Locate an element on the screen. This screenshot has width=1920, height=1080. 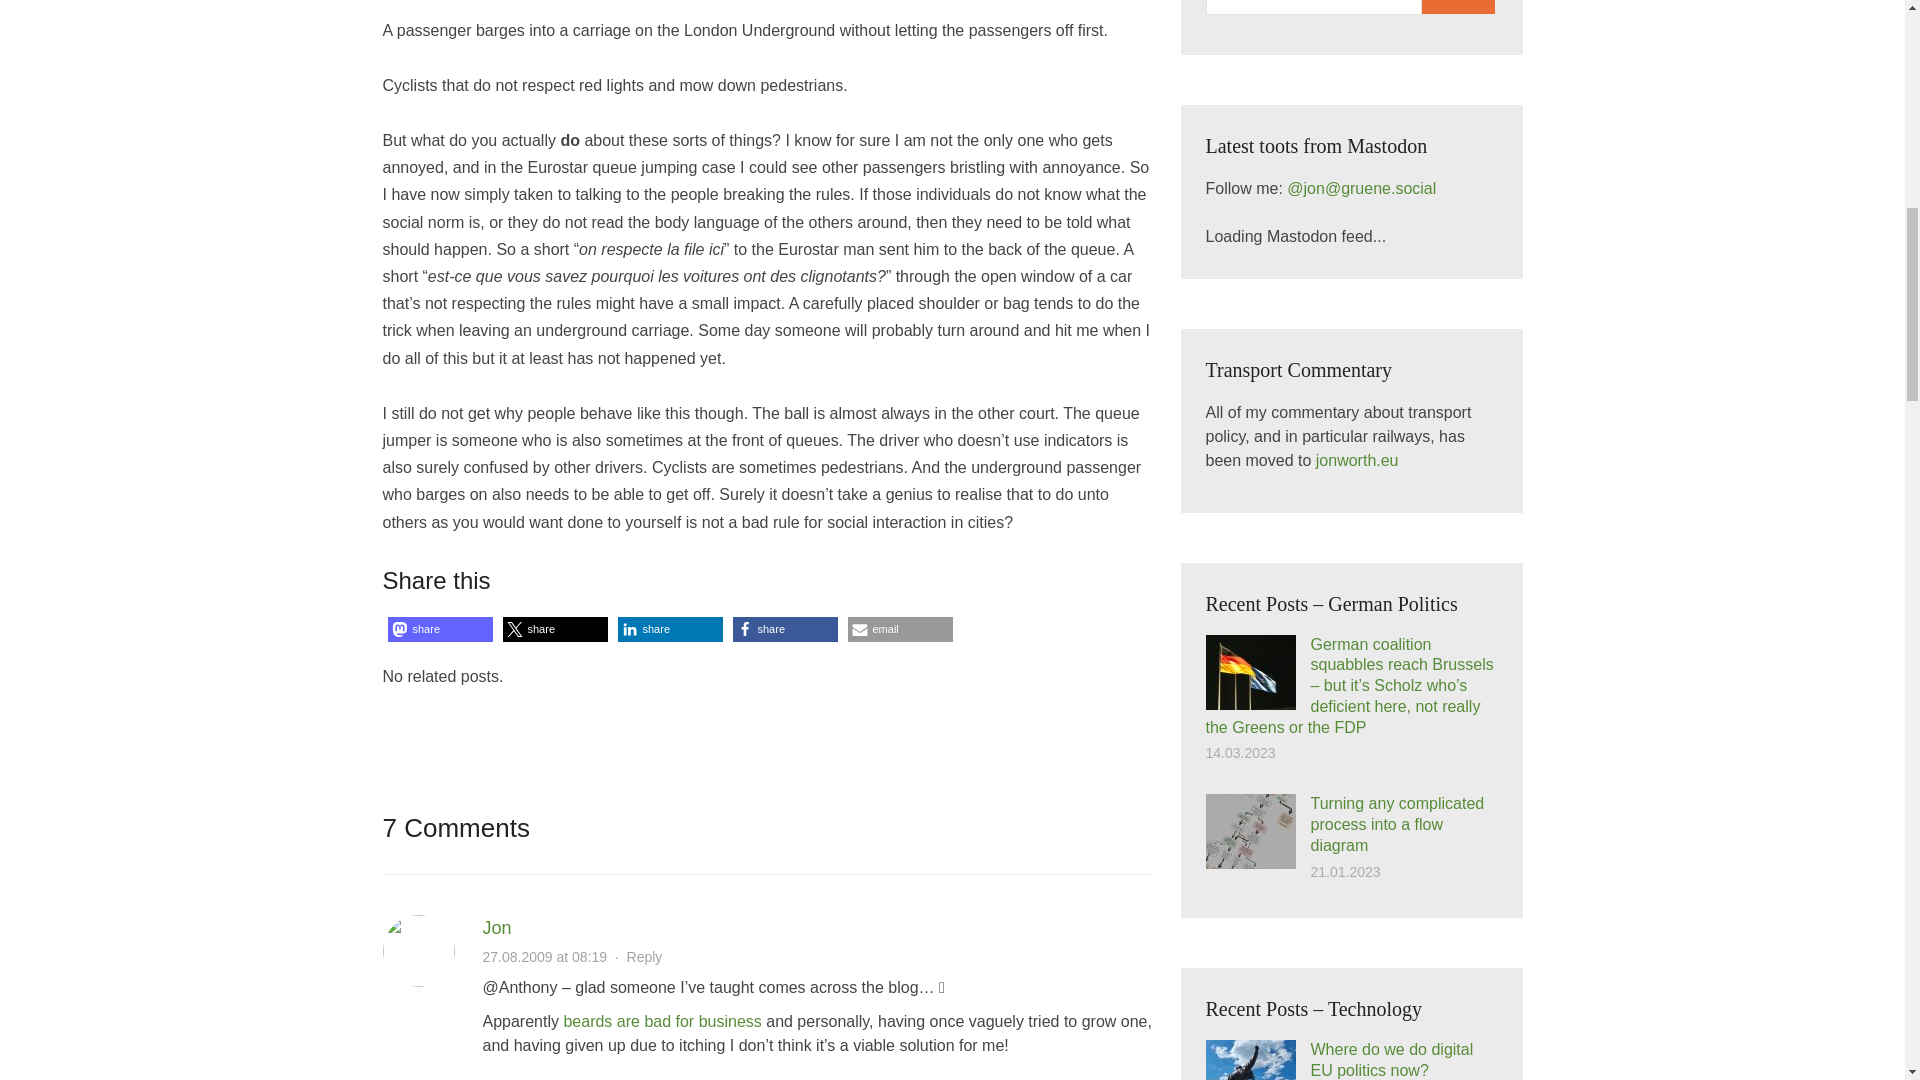
Share on LinkedIn is located at coordinates (670, 628).